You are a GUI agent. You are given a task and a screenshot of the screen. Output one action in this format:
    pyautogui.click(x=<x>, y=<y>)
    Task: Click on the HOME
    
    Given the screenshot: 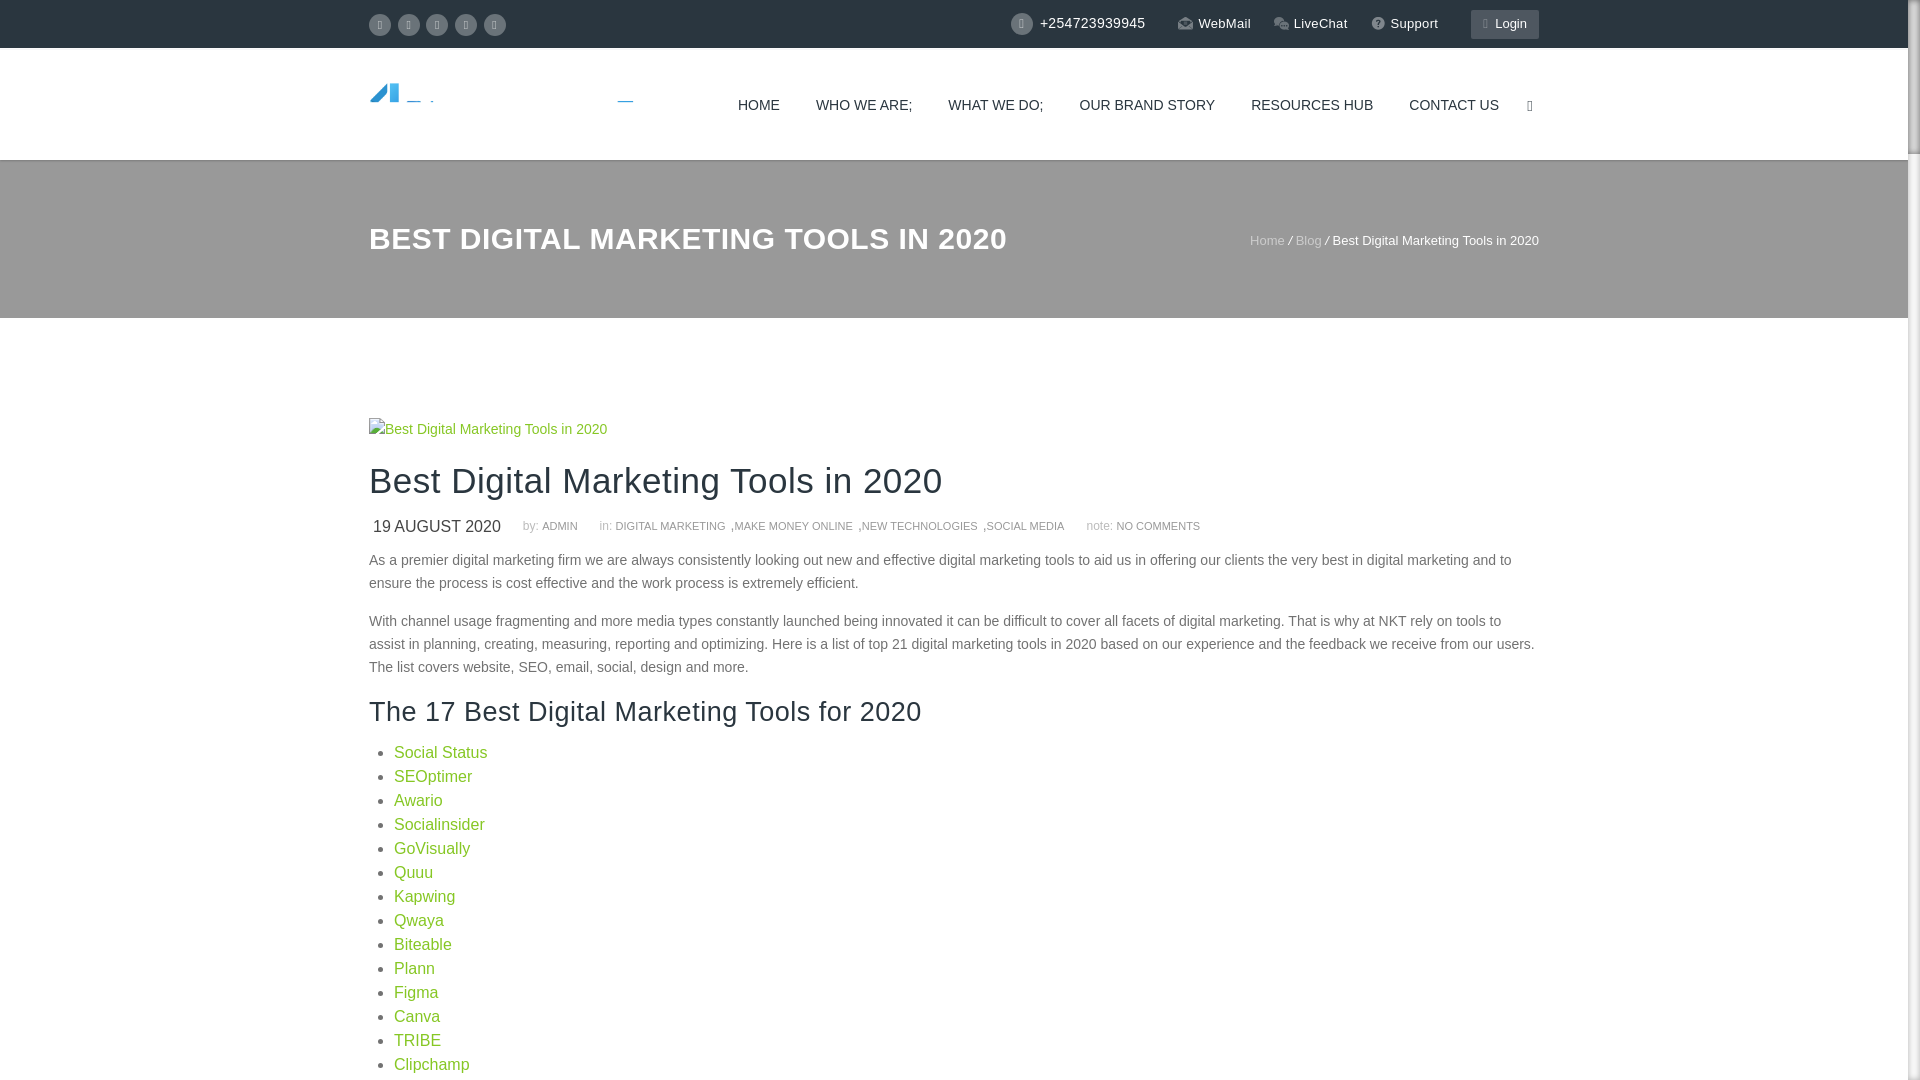 What is the action you would take?
    pyautogui.click(x=759, y=105)
    